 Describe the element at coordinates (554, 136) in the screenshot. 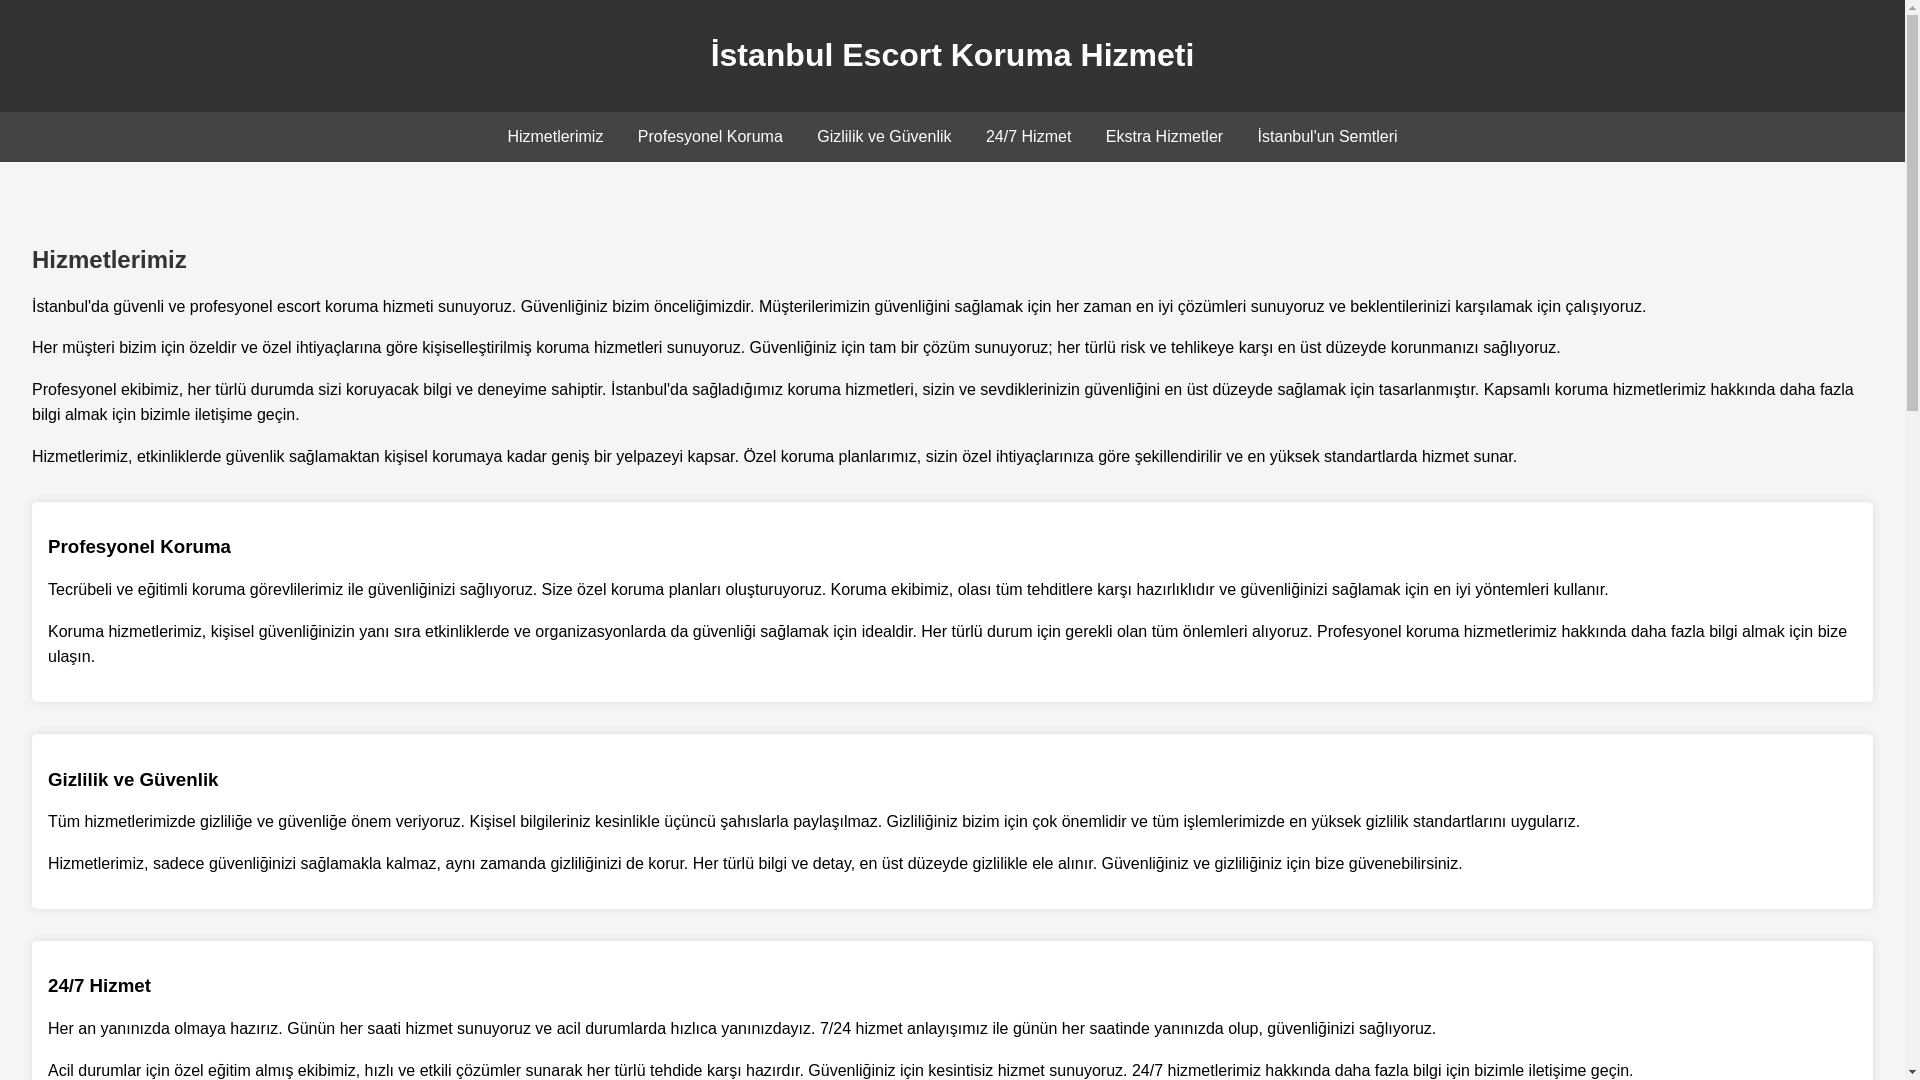

I see `Hizmetlerimiz` at that location.